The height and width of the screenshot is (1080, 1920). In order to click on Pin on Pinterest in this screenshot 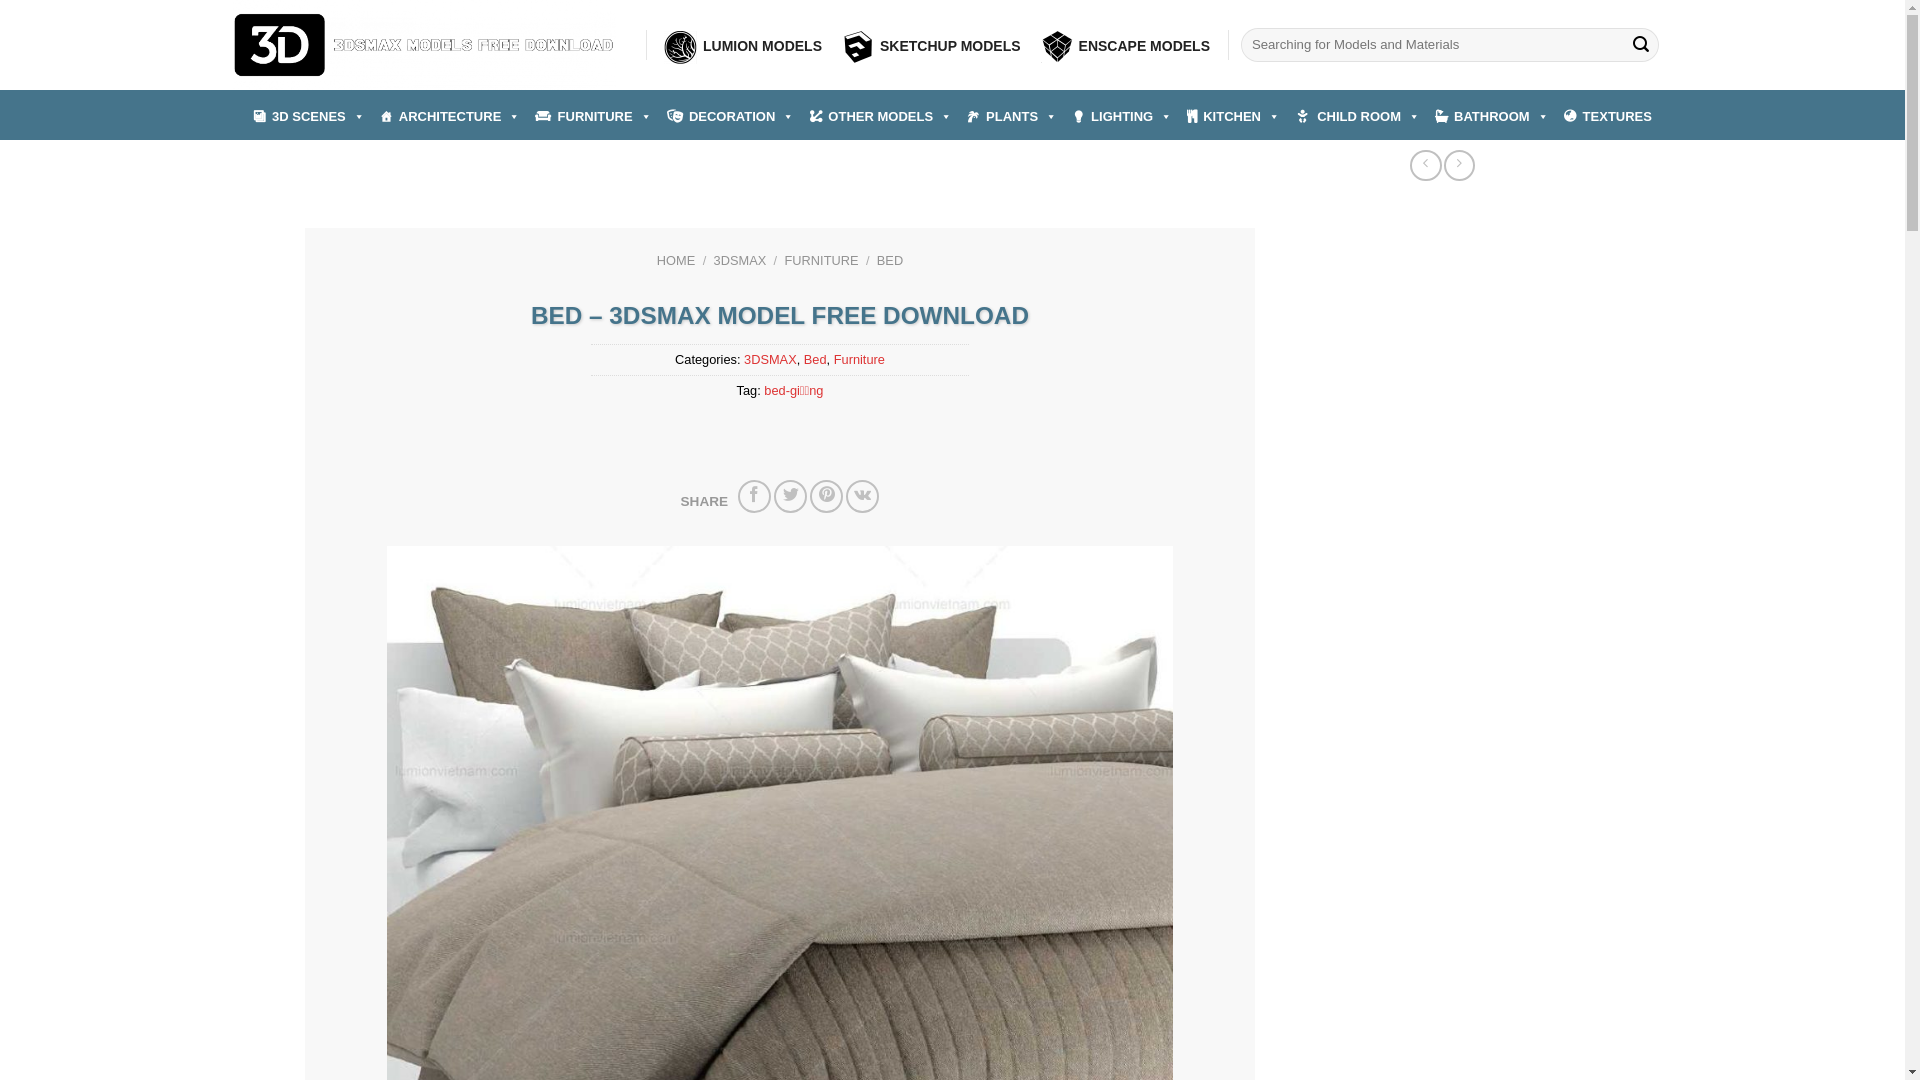, I will do `click(826, 496)`.